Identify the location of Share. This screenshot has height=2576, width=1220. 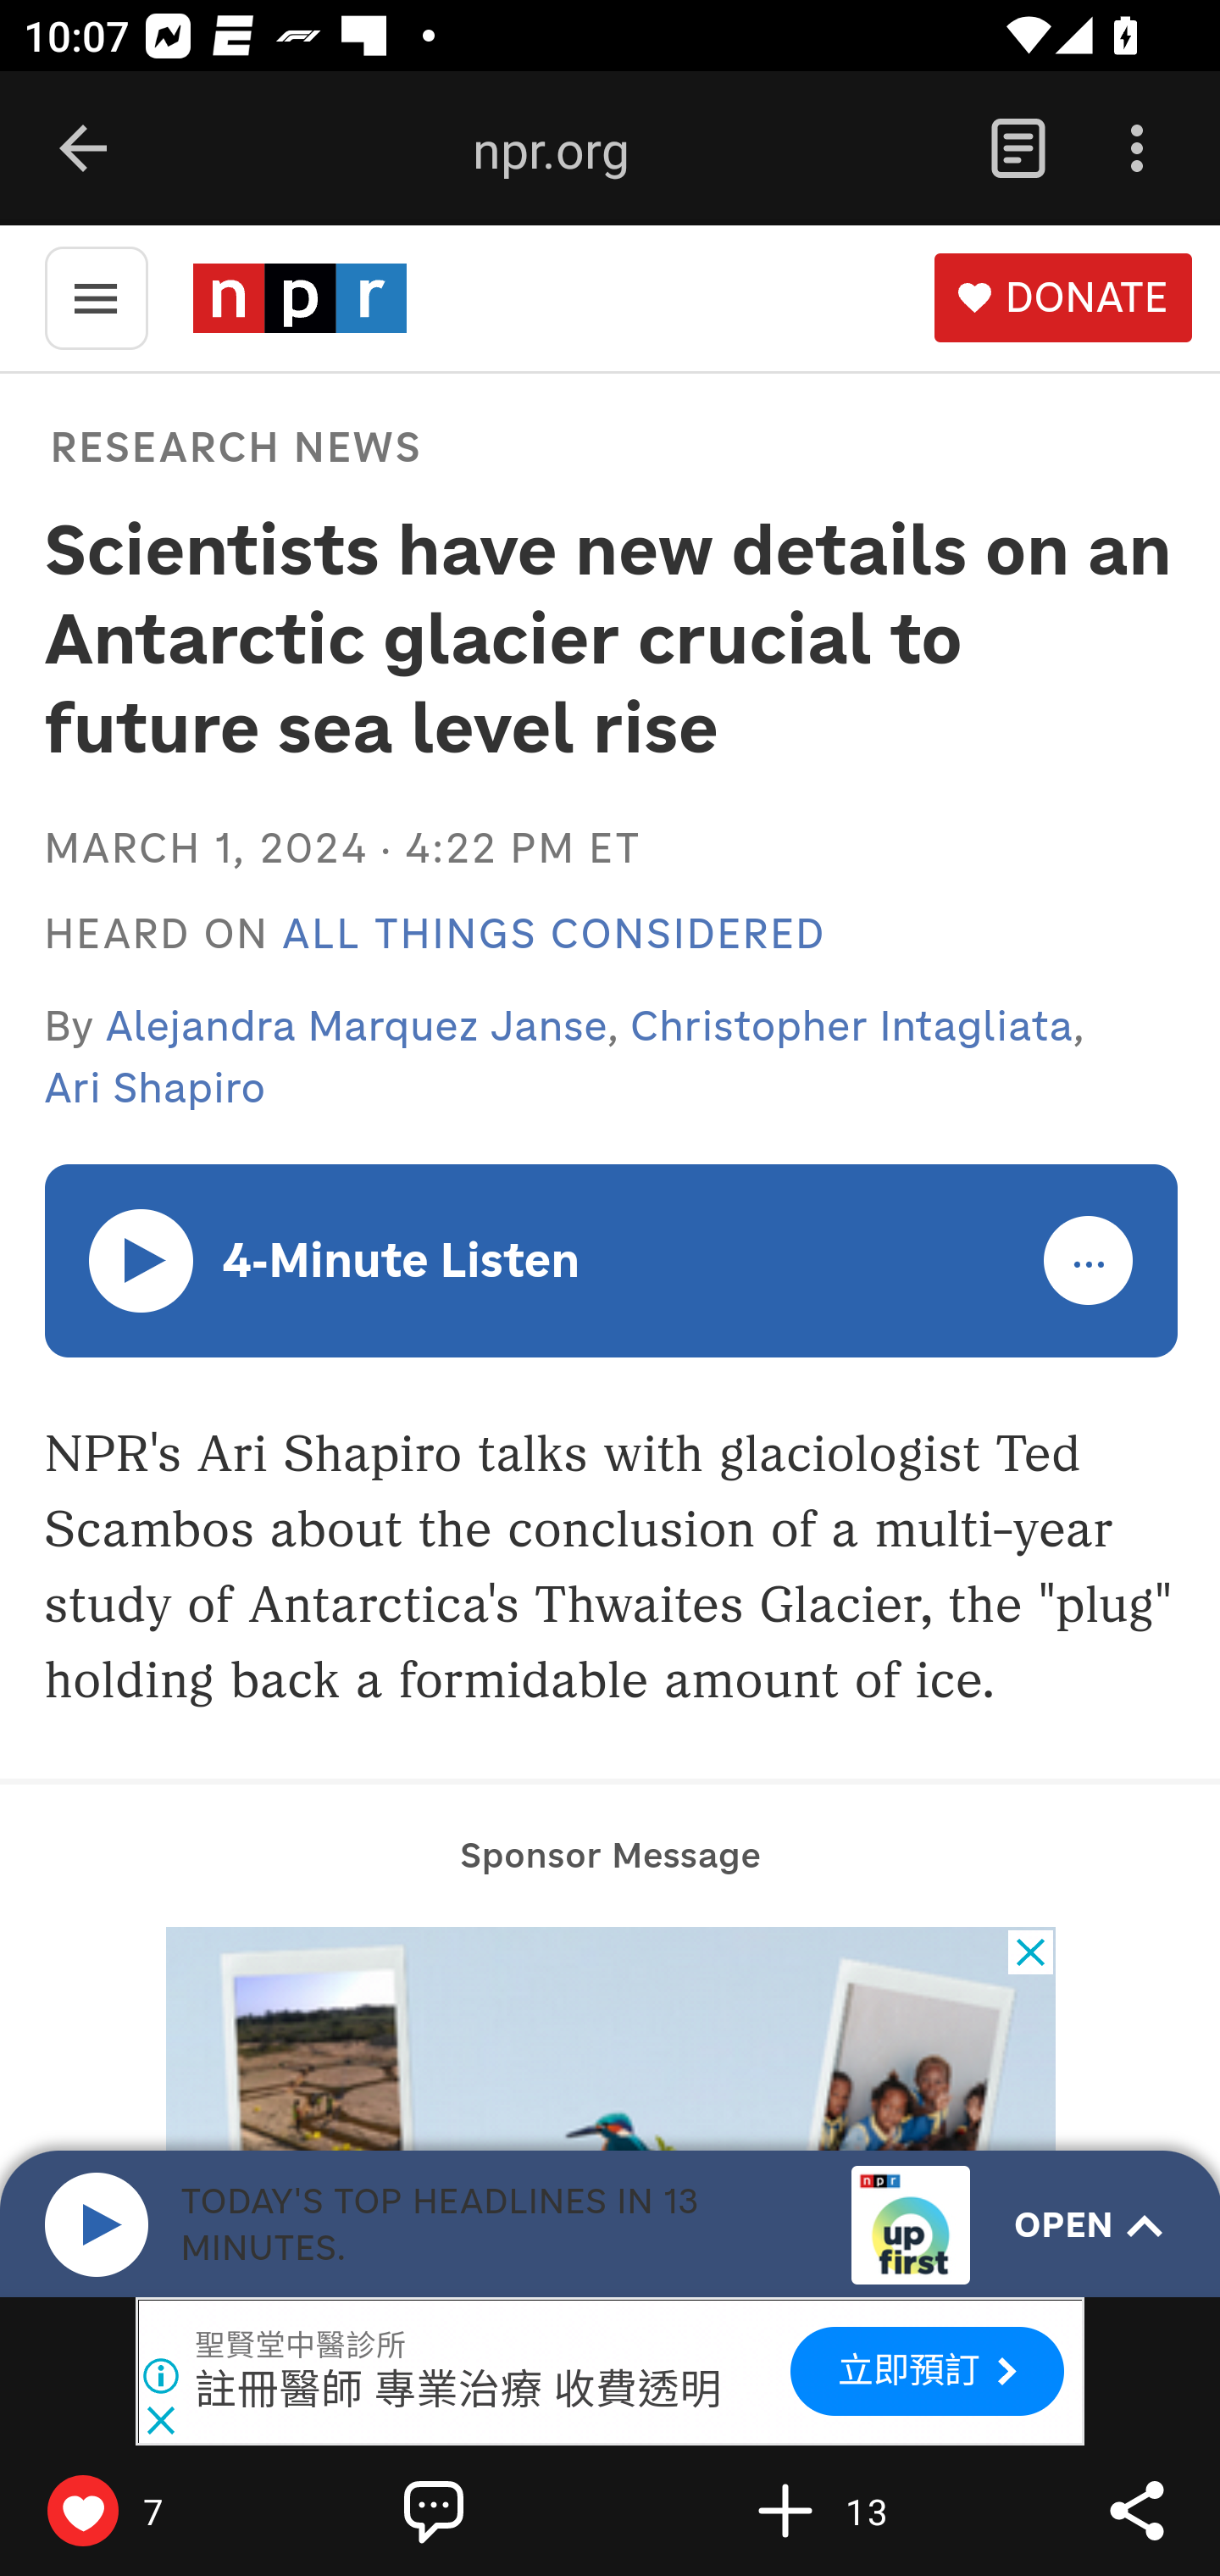
(1137, 2510).